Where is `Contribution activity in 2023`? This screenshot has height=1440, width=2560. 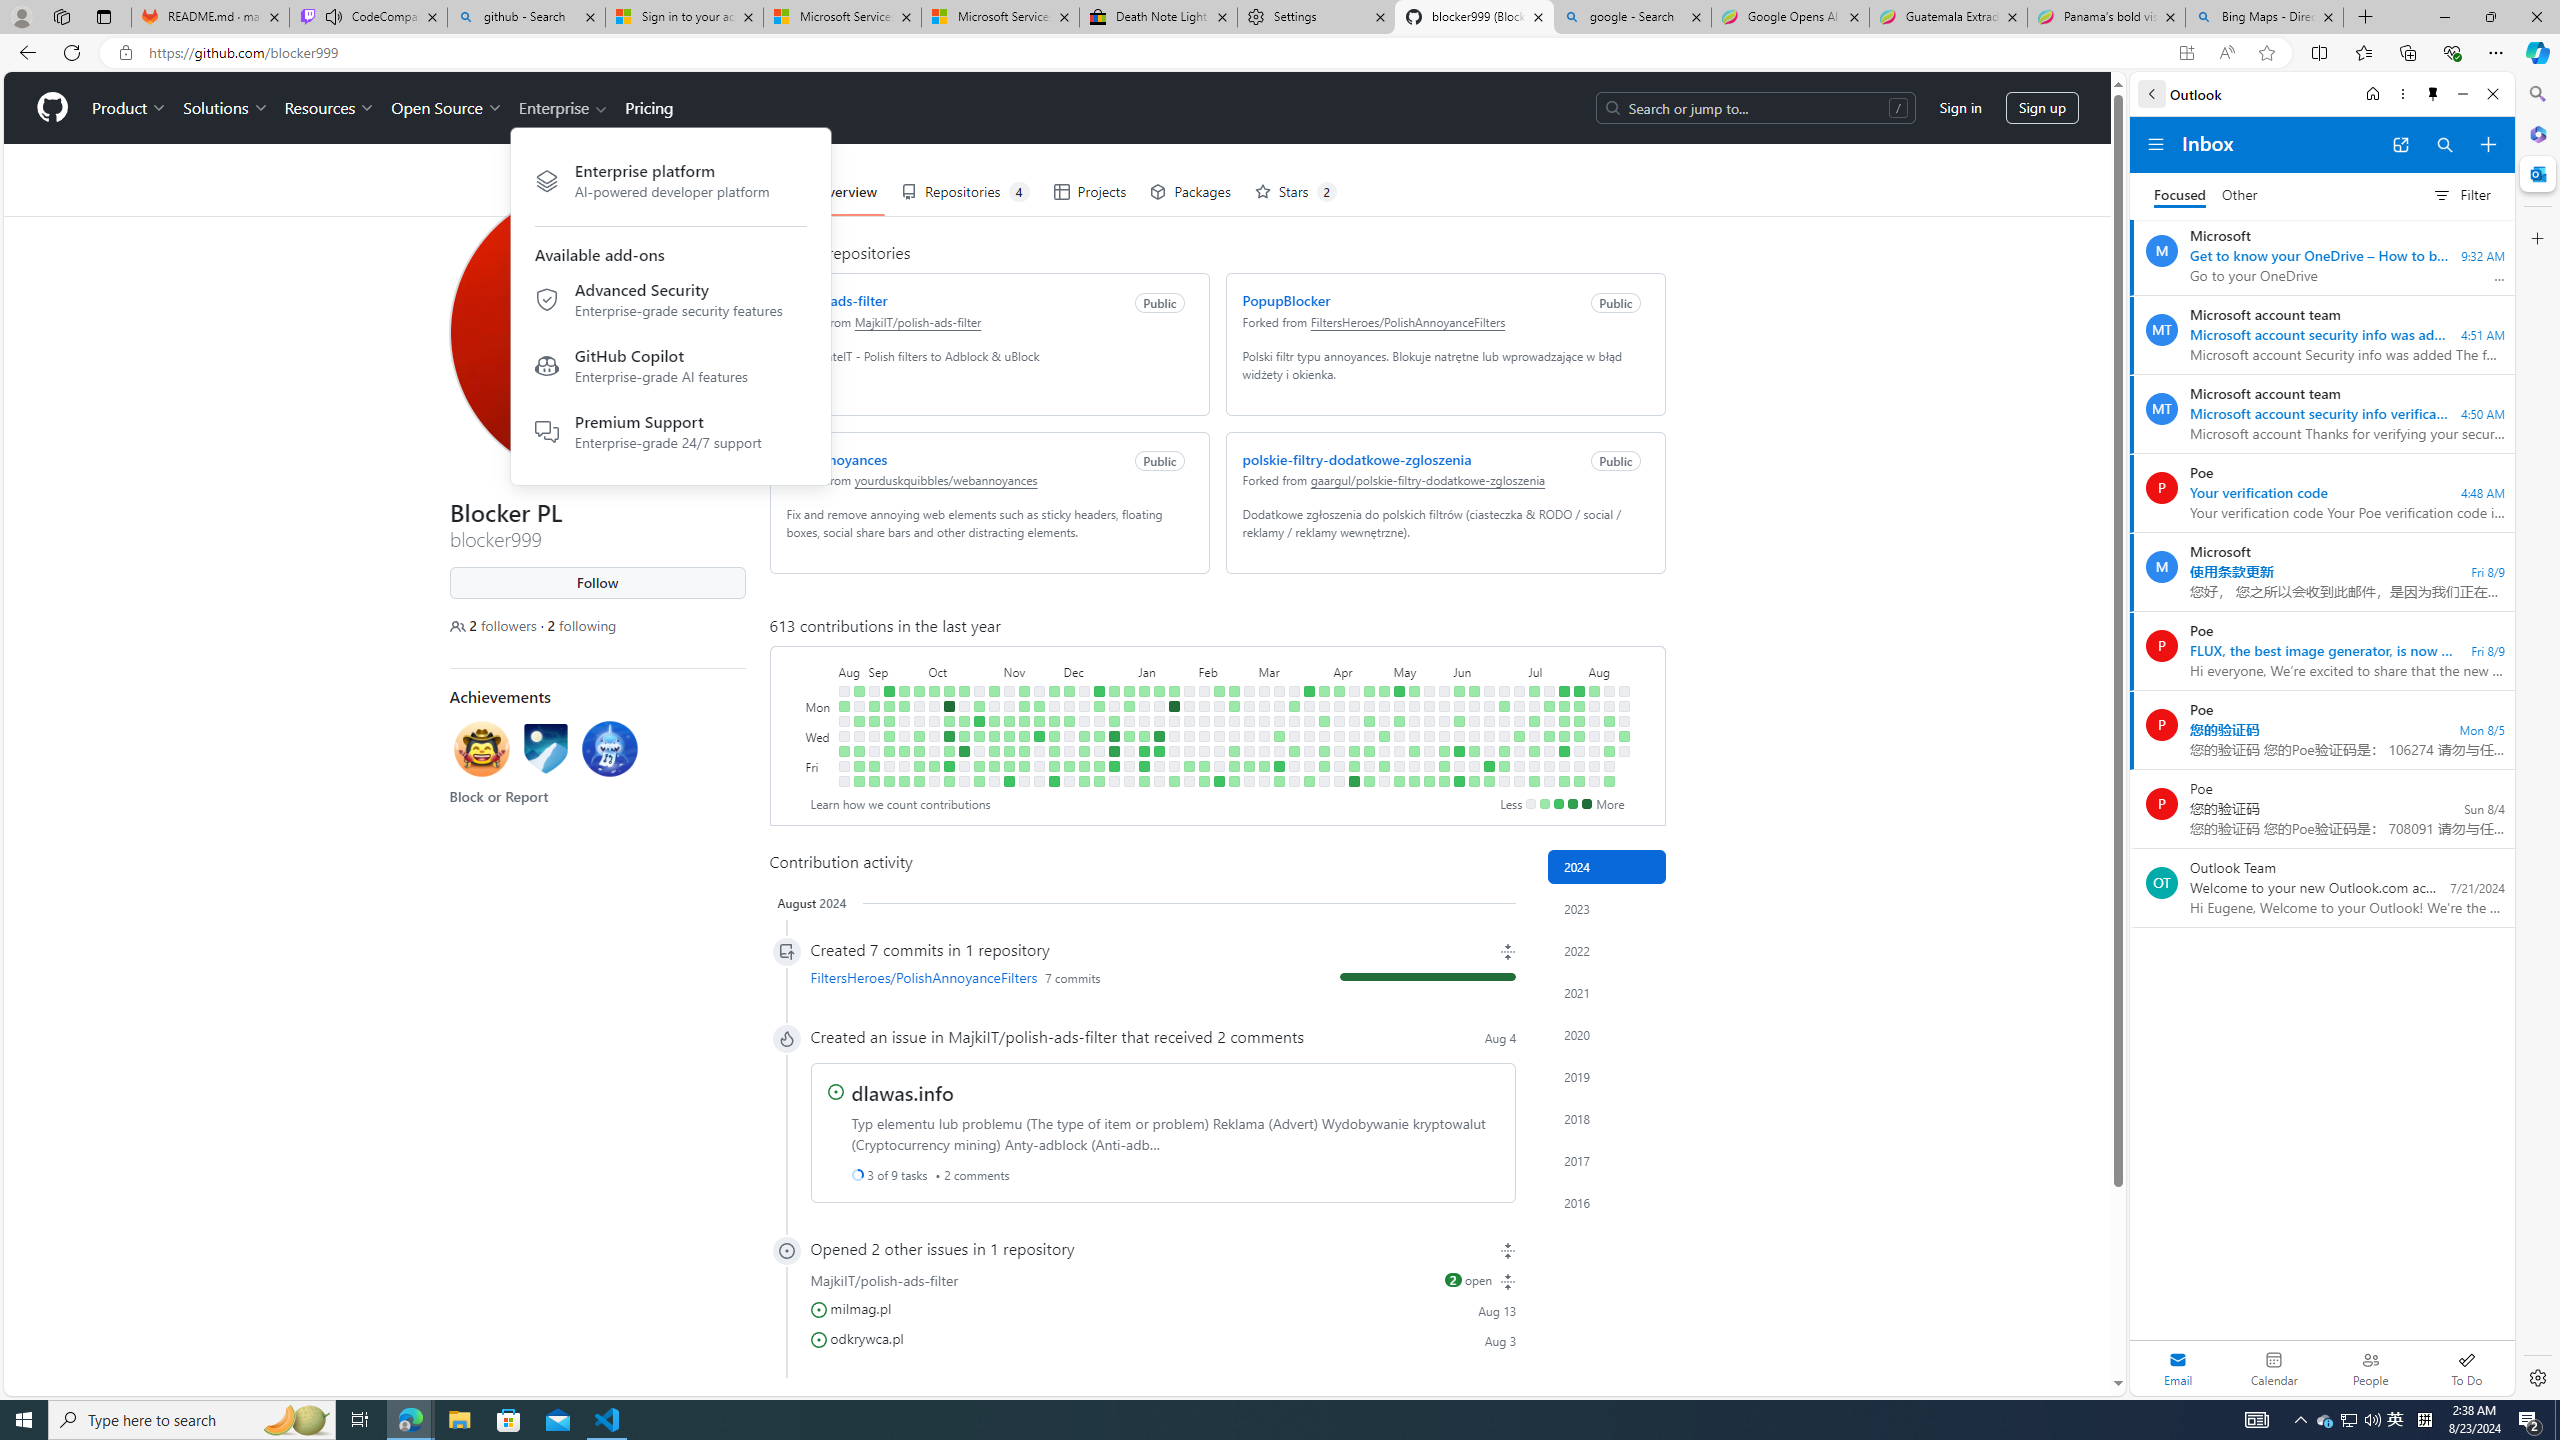 Contribution activity in 2023 is located at coordinates (1607, 908).